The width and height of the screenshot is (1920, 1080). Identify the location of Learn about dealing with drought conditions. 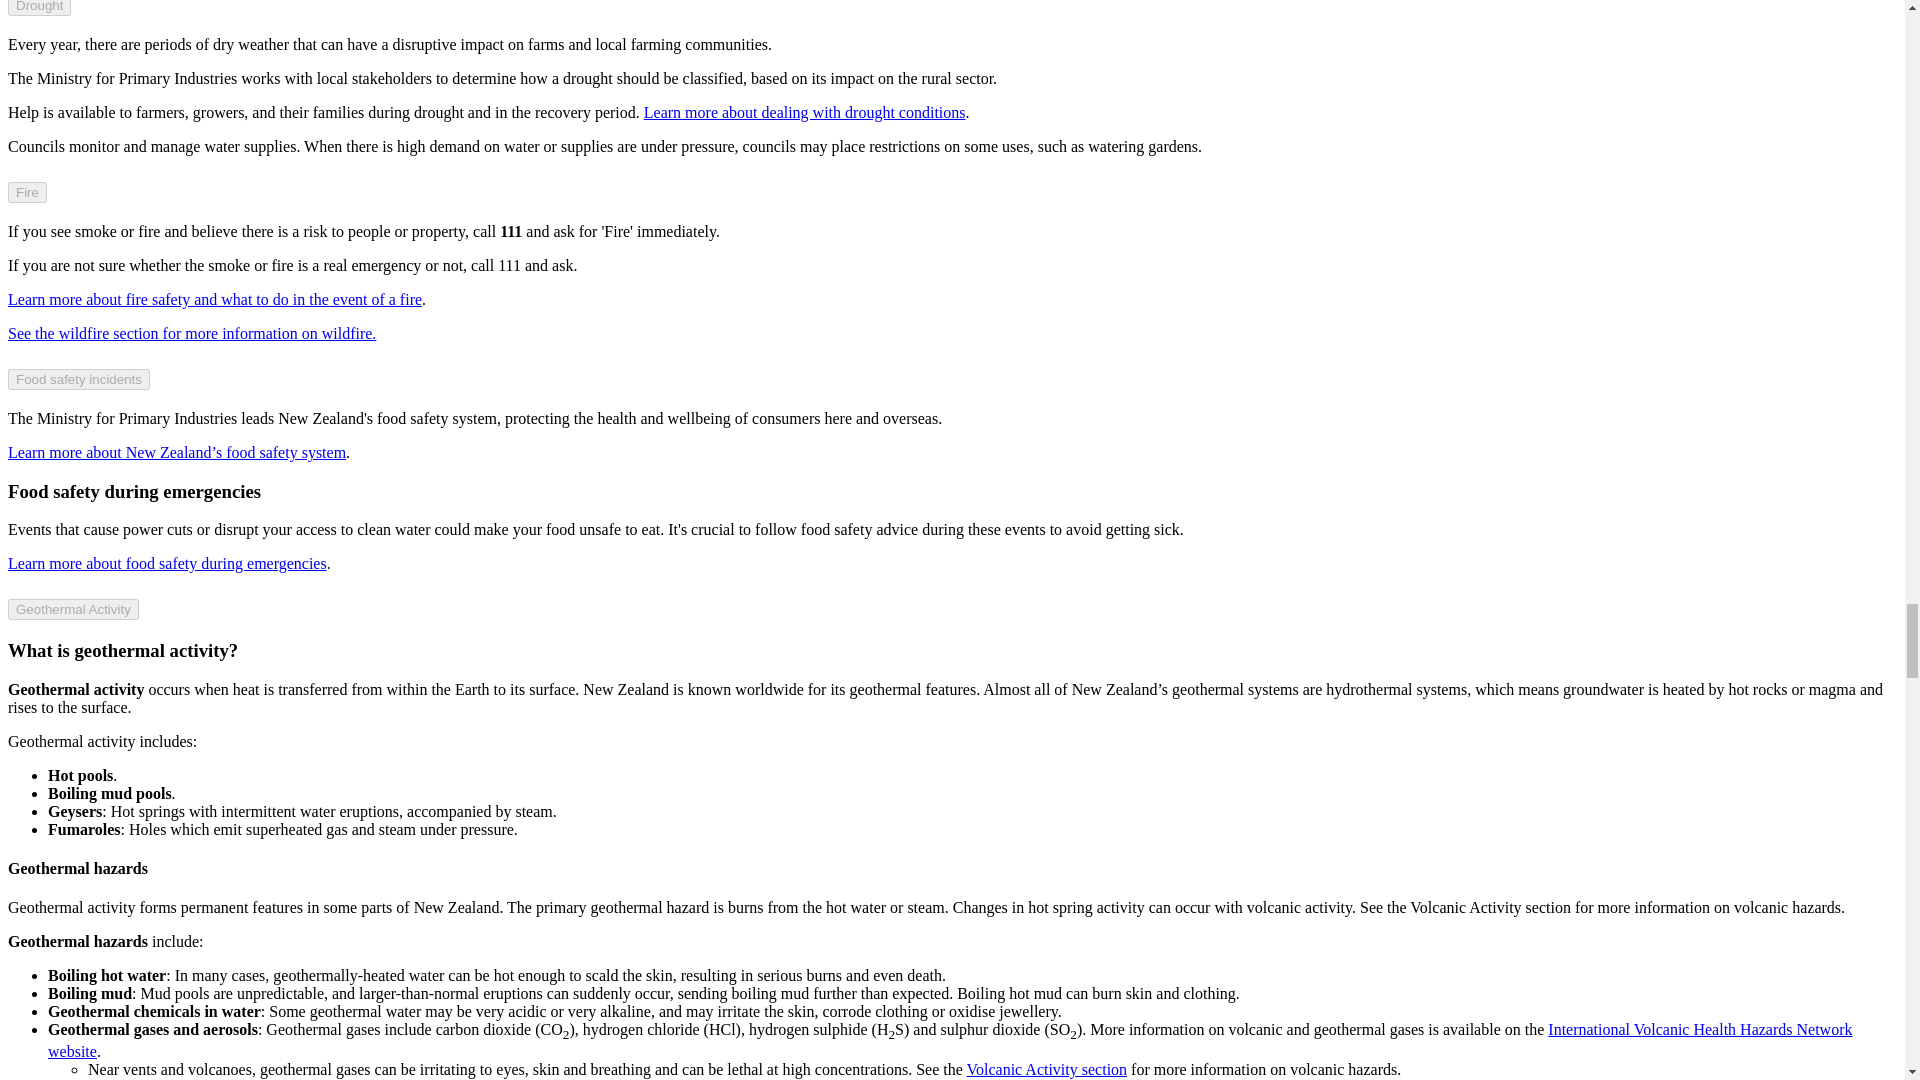
(804, 112).